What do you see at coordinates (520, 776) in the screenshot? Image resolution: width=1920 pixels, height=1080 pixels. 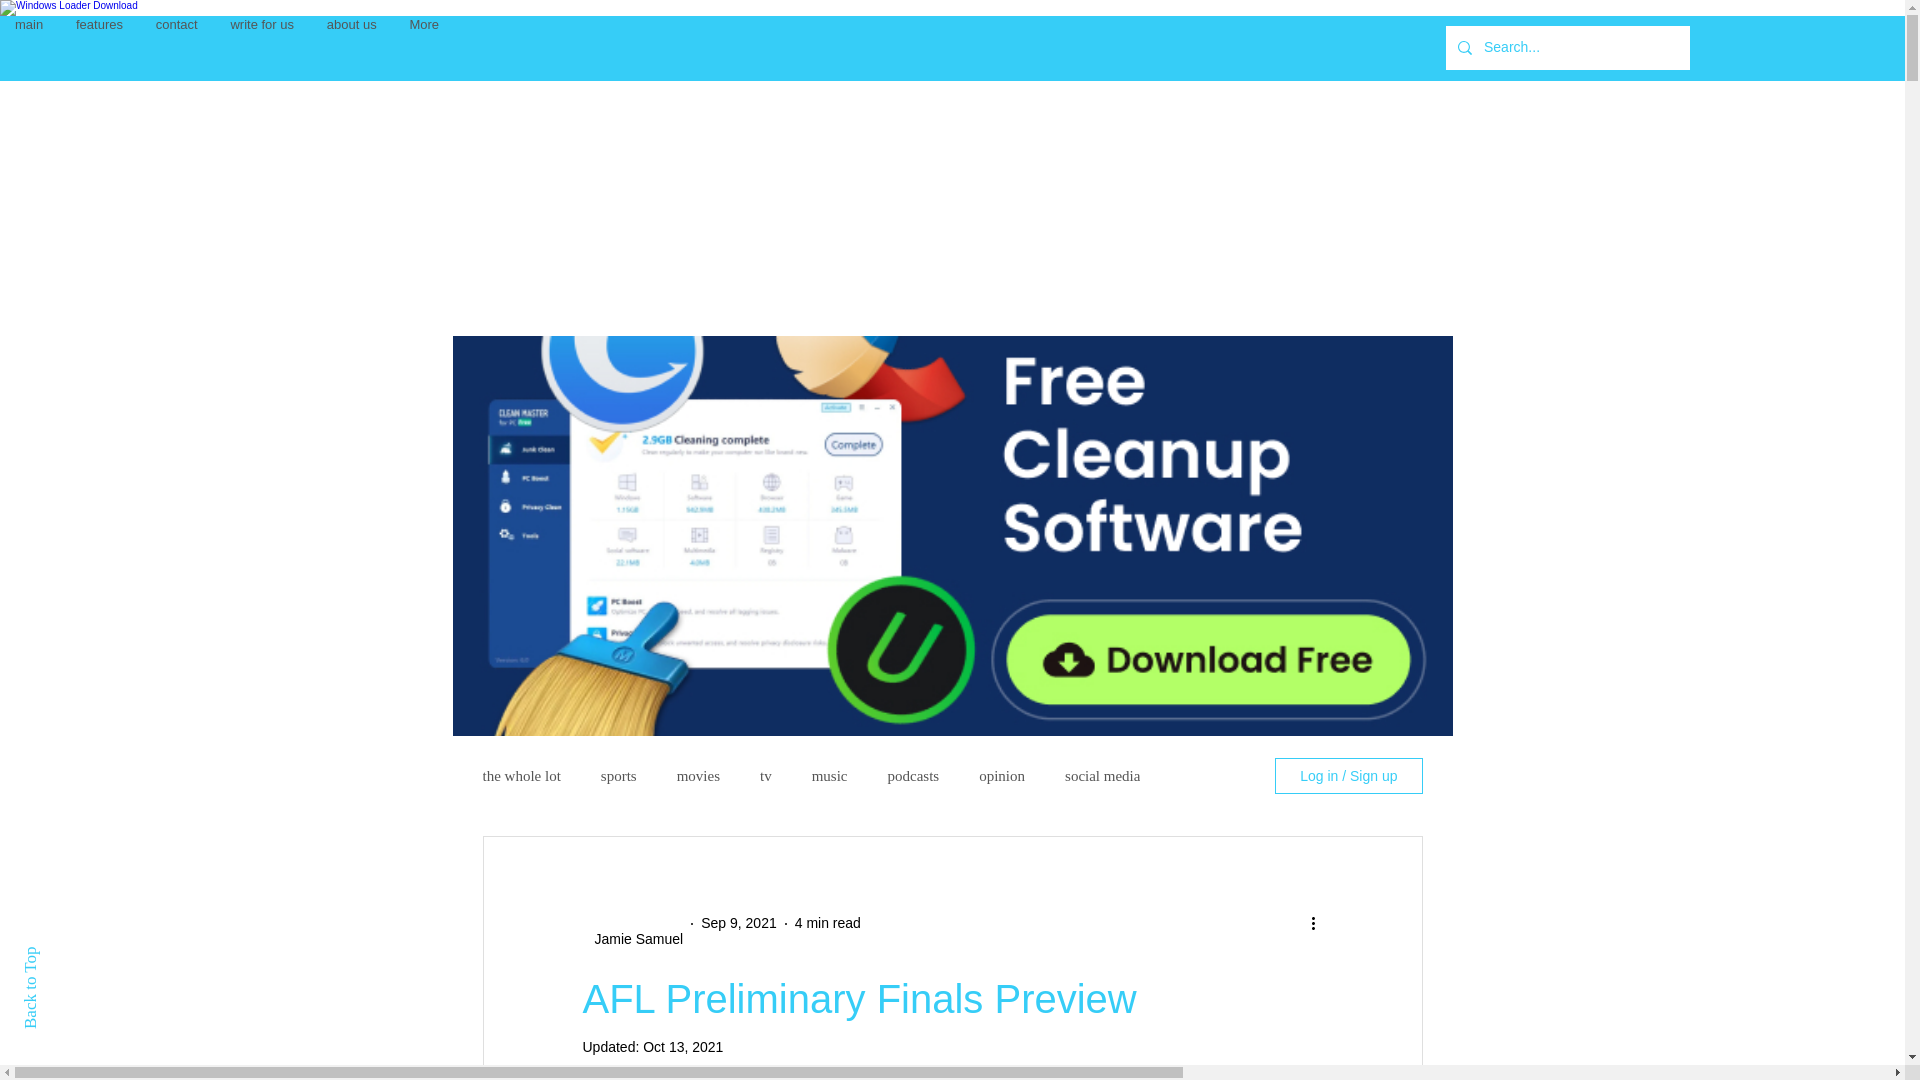 I see `the whole lot` at bounding box center [520, 776].